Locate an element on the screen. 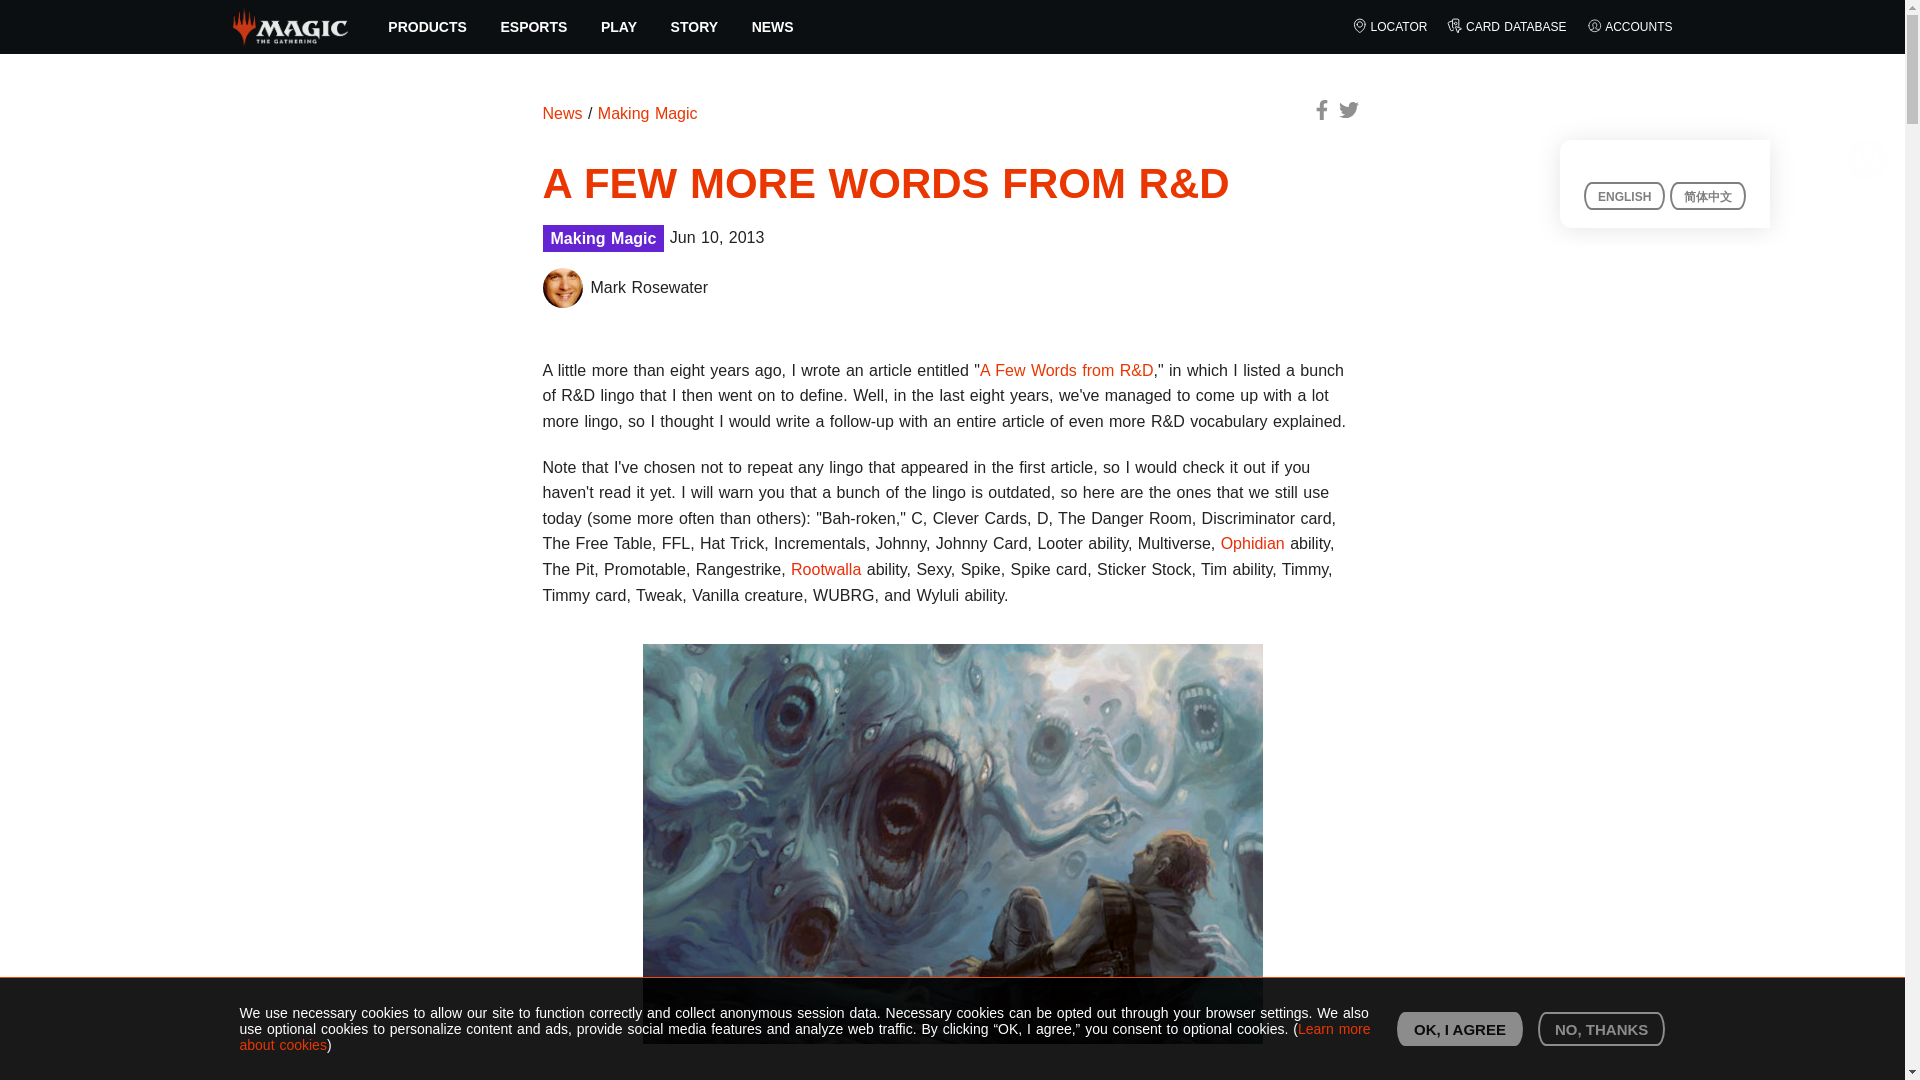 Image resolution: width=1920 pixels, height=1080 pixels. PLAY is located at coordinates (618, 27).